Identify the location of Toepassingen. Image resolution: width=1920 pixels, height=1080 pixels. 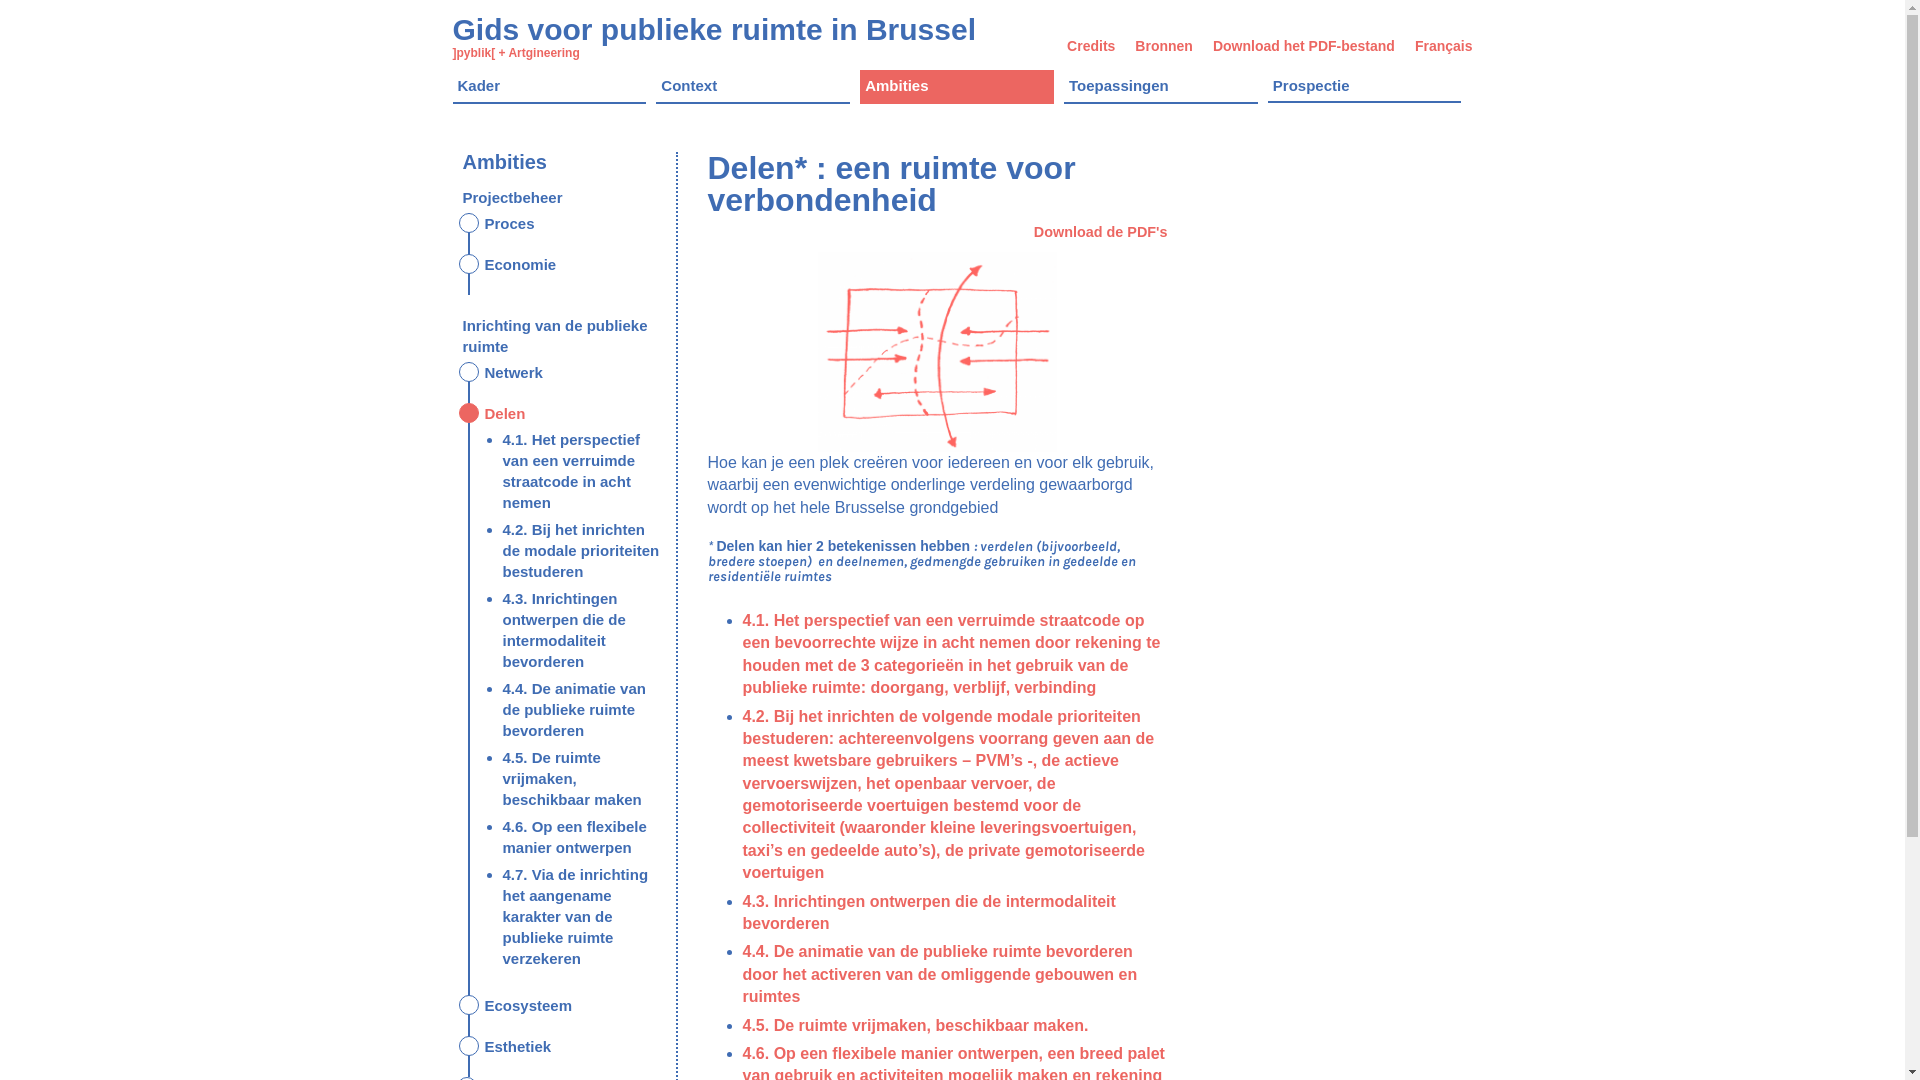
(1161, 88).